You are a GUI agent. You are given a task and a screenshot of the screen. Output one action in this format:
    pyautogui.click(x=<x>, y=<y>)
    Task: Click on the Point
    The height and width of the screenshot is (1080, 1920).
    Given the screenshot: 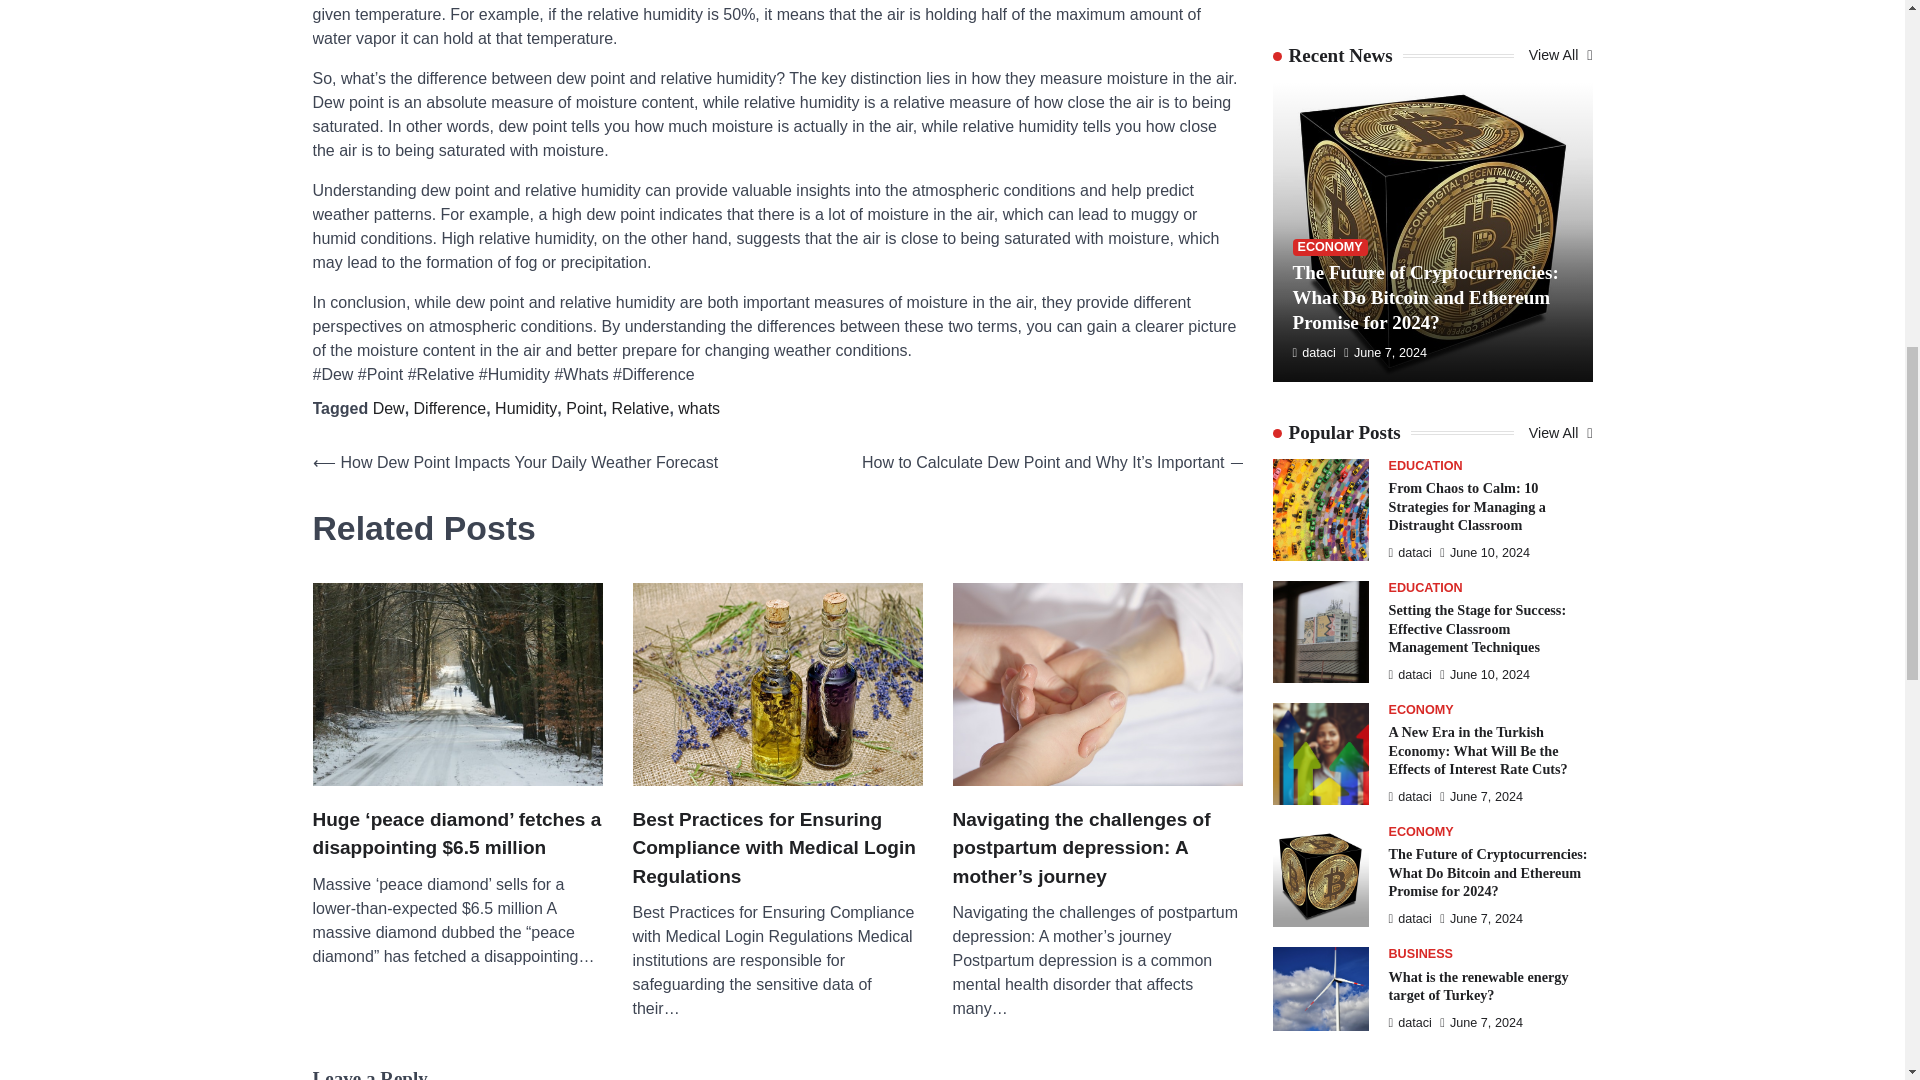 What is the action you would take?
    pyautogui.click(x=584, y=408)
    